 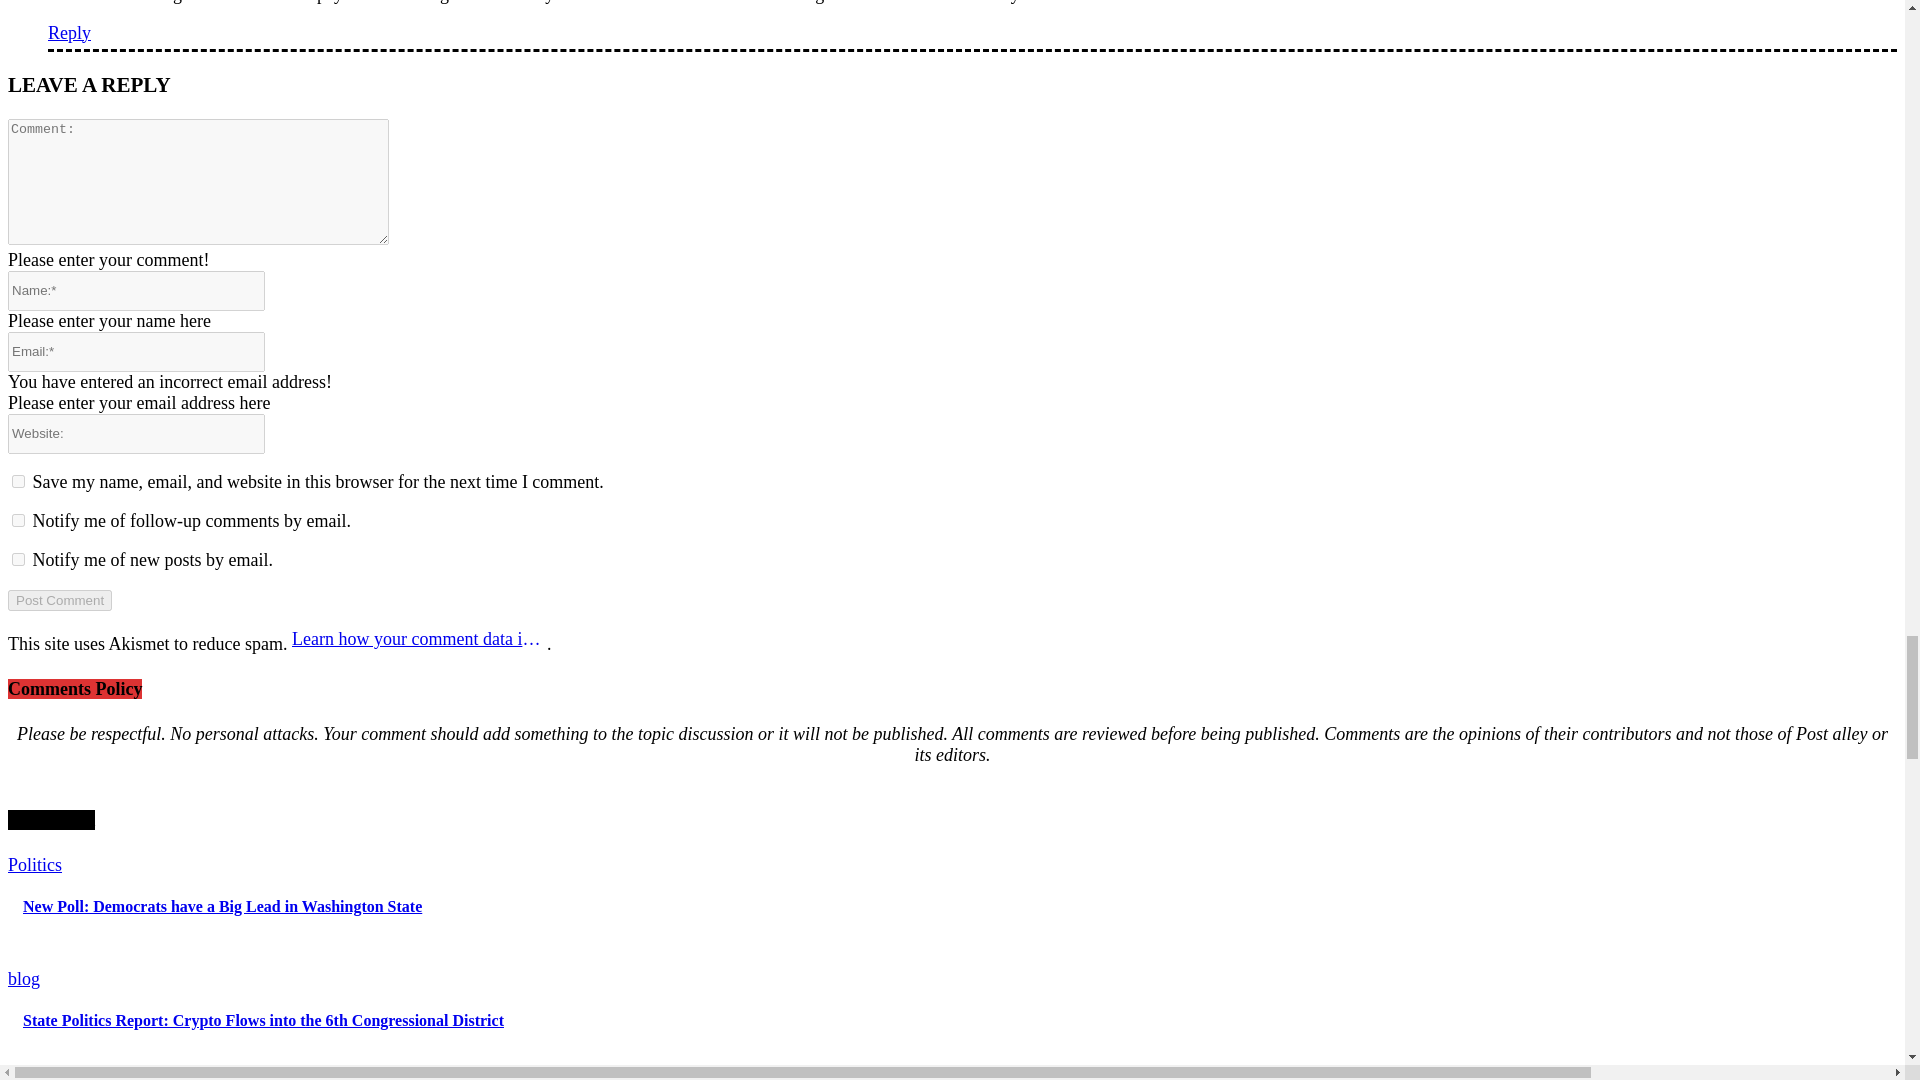 What do you see at coordinates (59, 600) in the screenshot?
I see `Post Comment` at bounding box center [59, 600].